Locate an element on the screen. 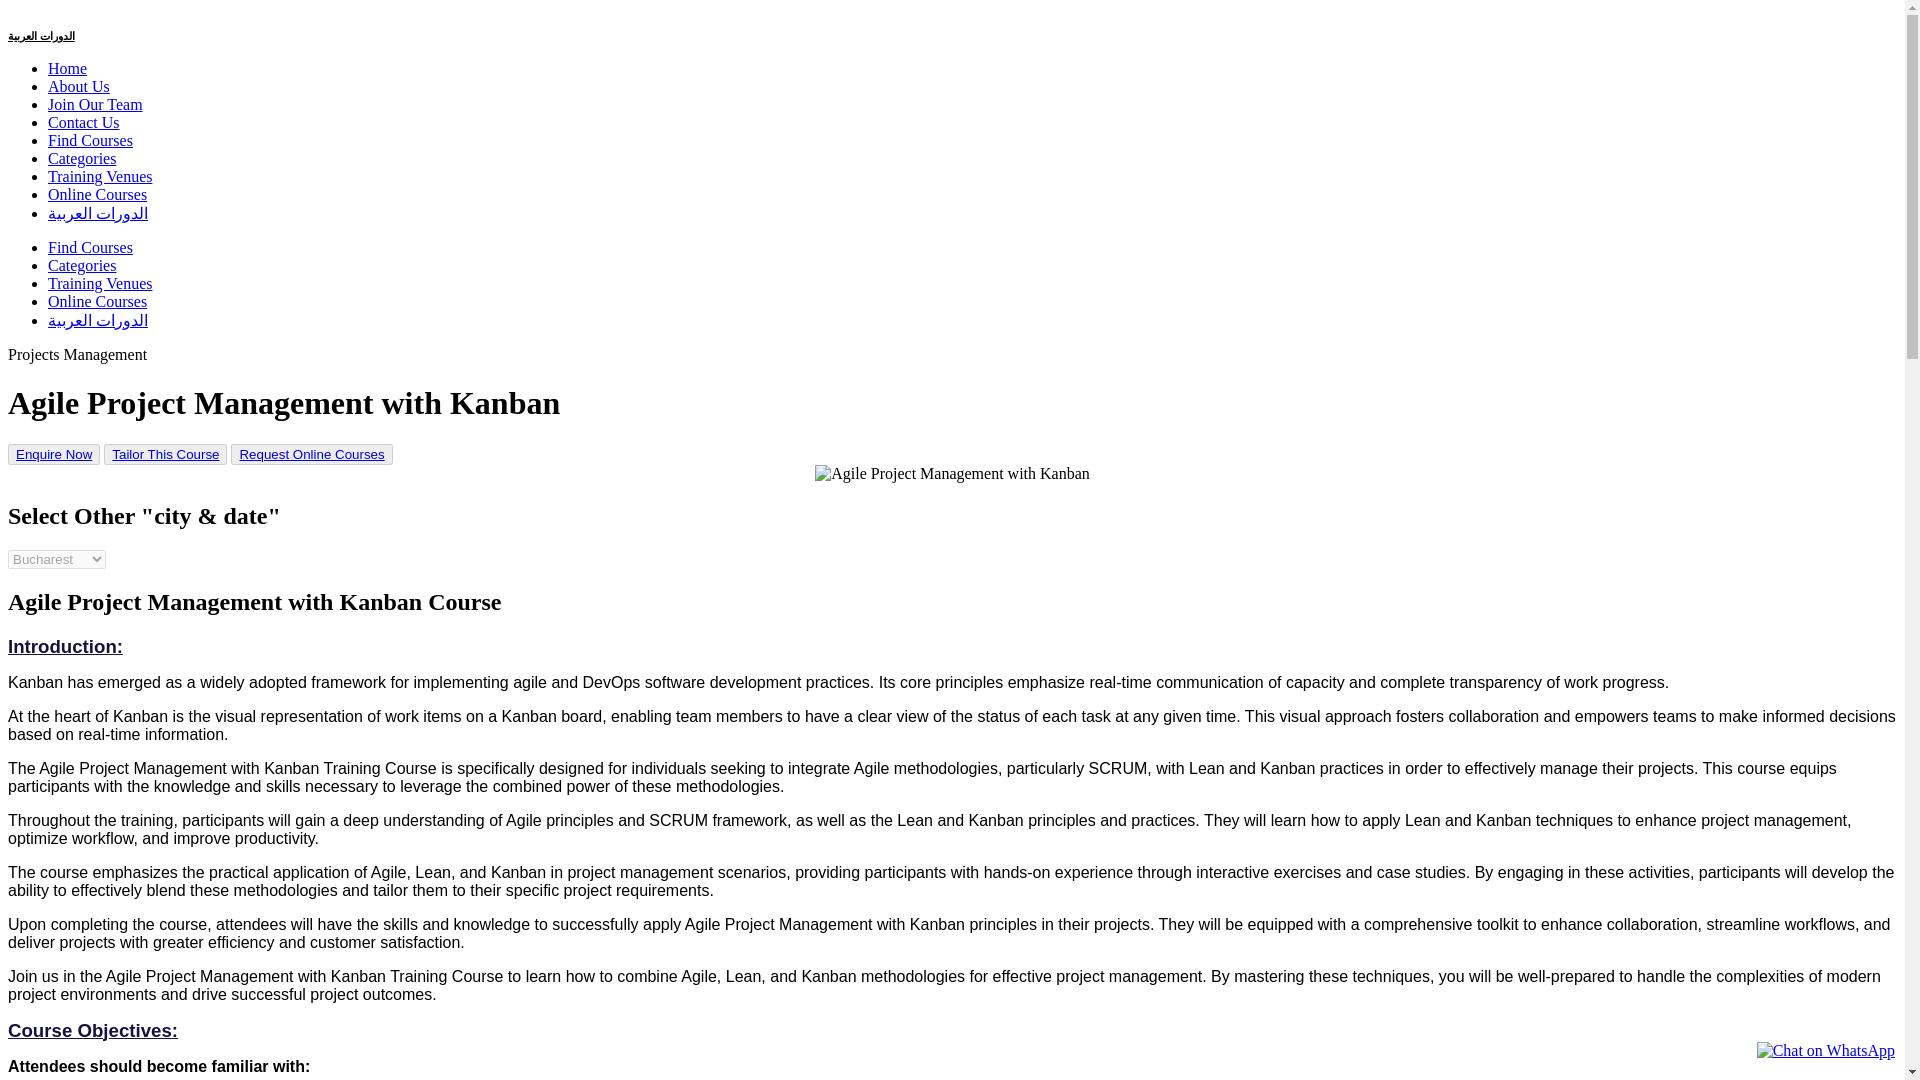  Request Online Courses is located at coordinates (311, 454).